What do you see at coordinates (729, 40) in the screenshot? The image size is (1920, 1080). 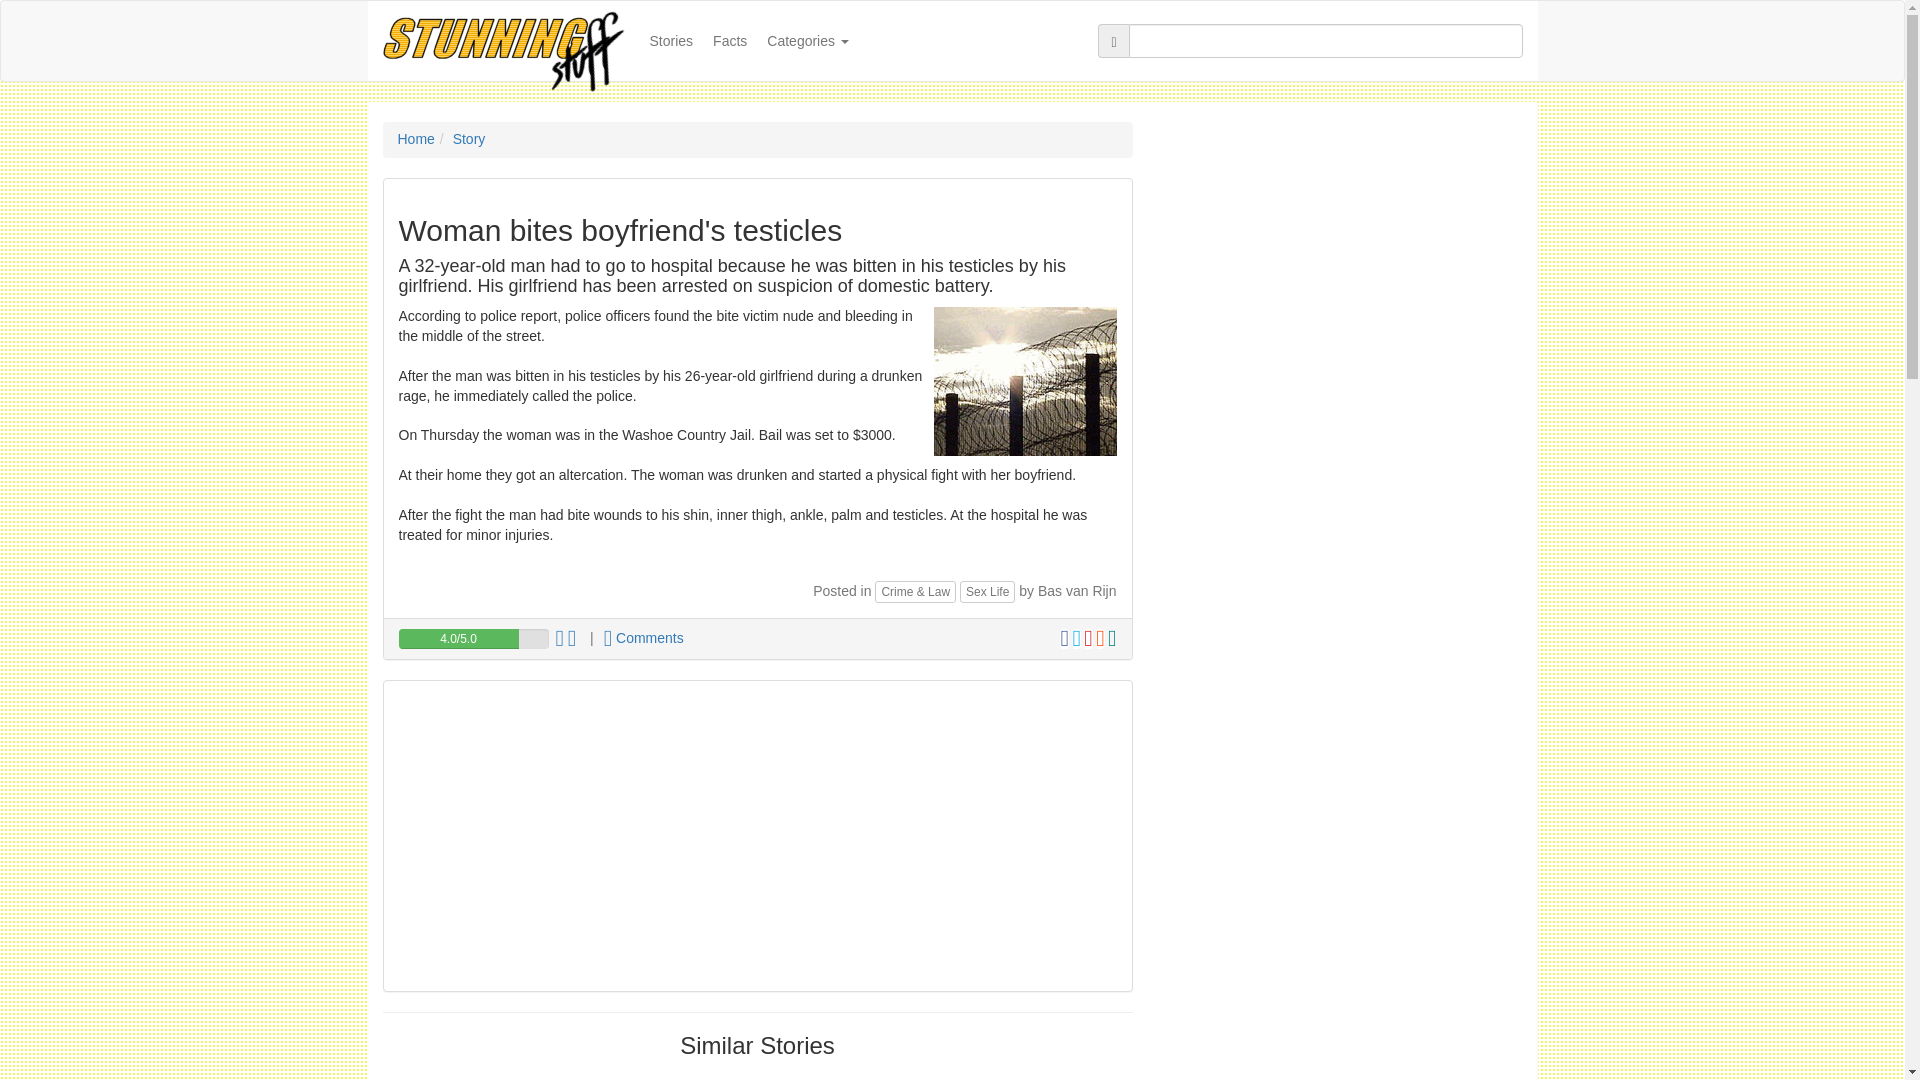 I see `Facts` at bounding box center [729, 40].